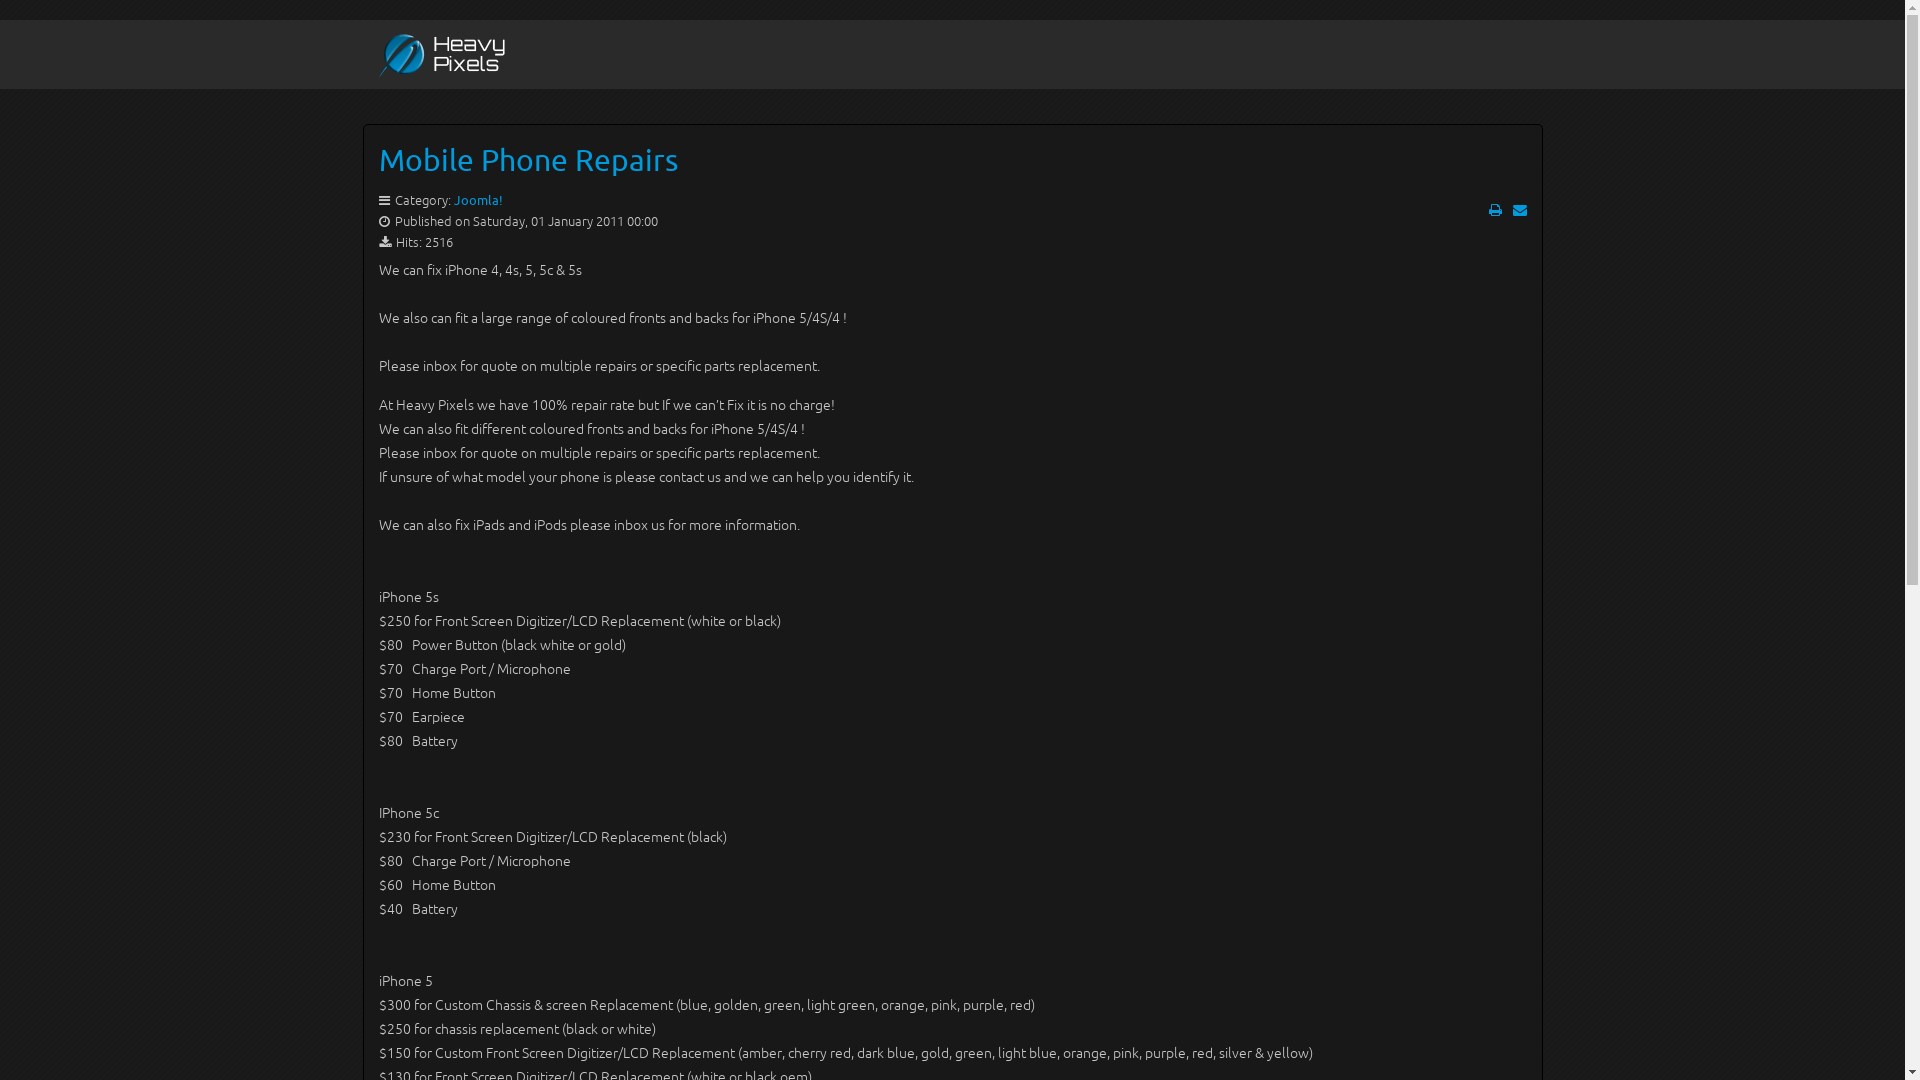 The height and width of the screenshot is (1080, 1920). Describe the element at coordinates (528, 160) in the screenshot. I see `Mobile Phone Repairs` at that location.